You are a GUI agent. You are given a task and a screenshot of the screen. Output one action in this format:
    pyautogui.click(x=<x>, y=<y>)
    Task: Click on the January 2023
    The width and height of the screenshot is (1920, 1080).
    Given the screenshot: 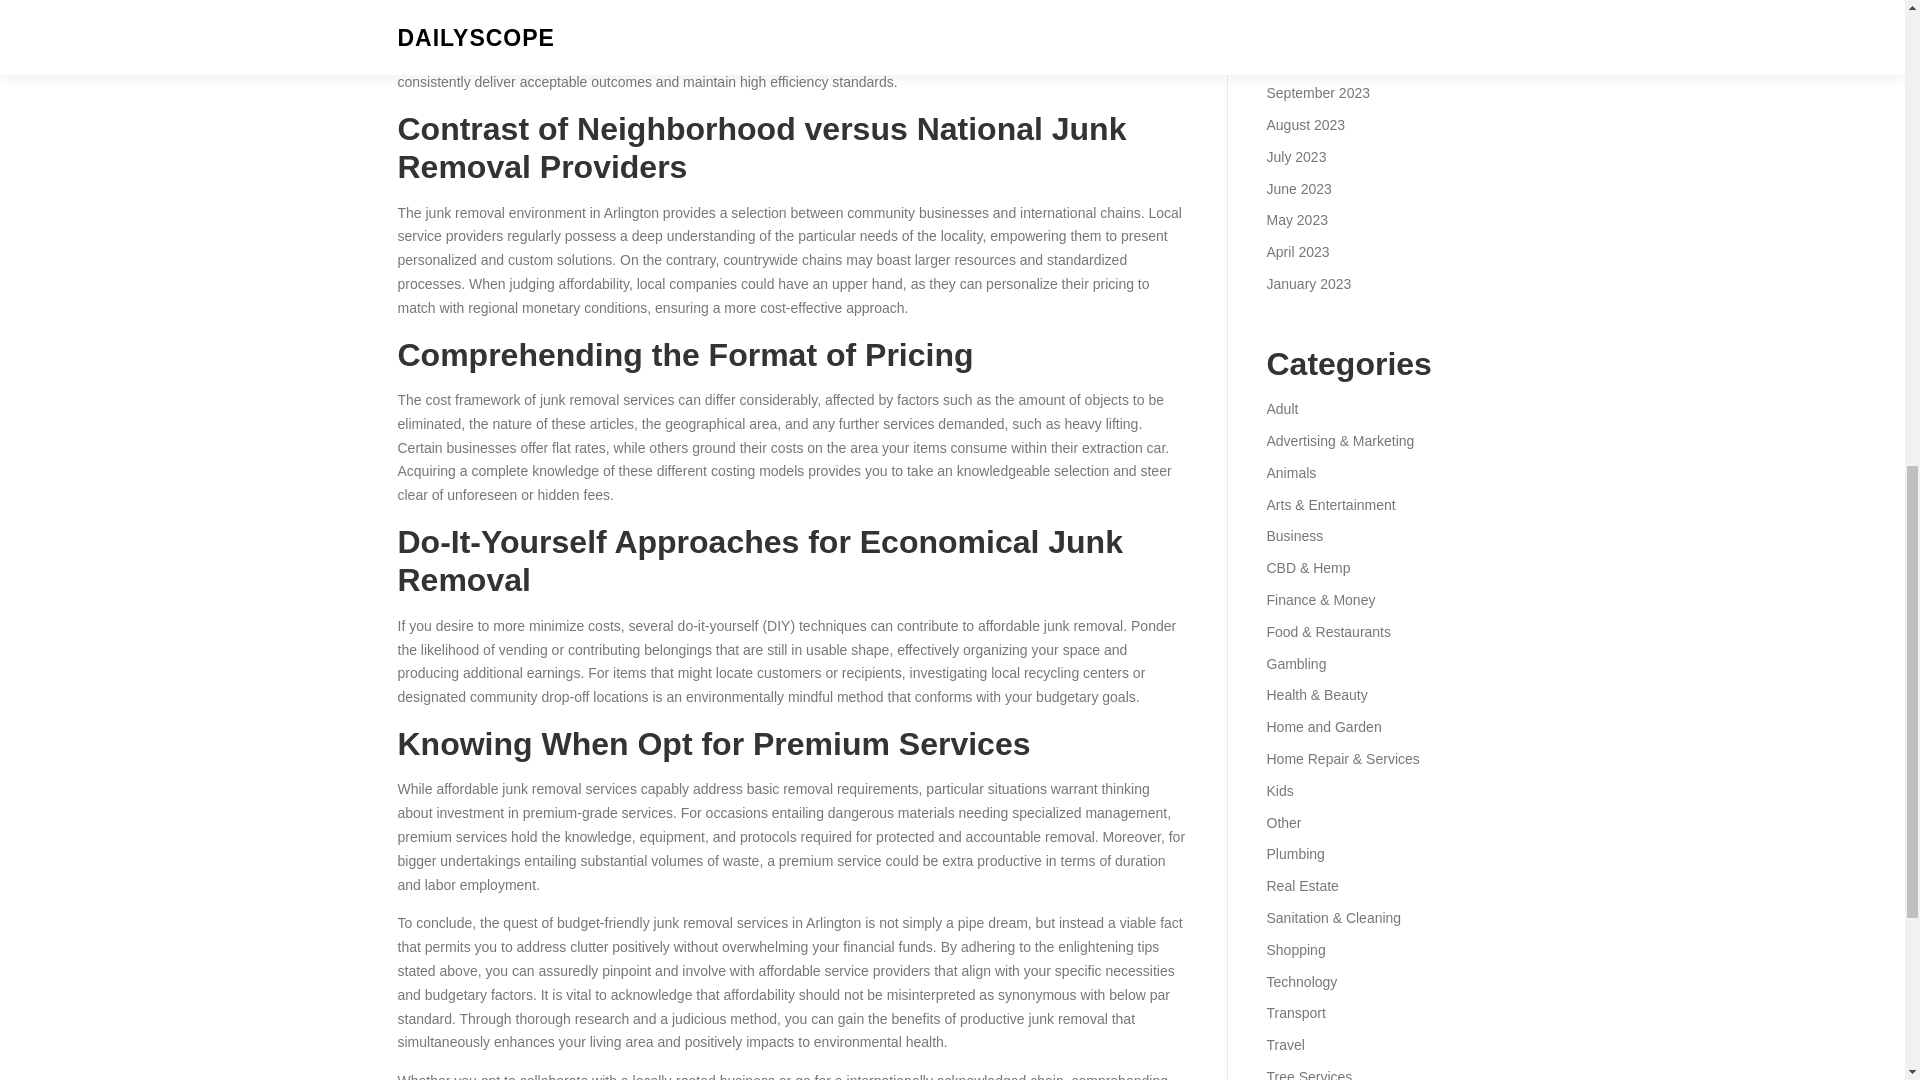 What is the action you would take?
    pyautogui.click(x=1308, y=284)
    